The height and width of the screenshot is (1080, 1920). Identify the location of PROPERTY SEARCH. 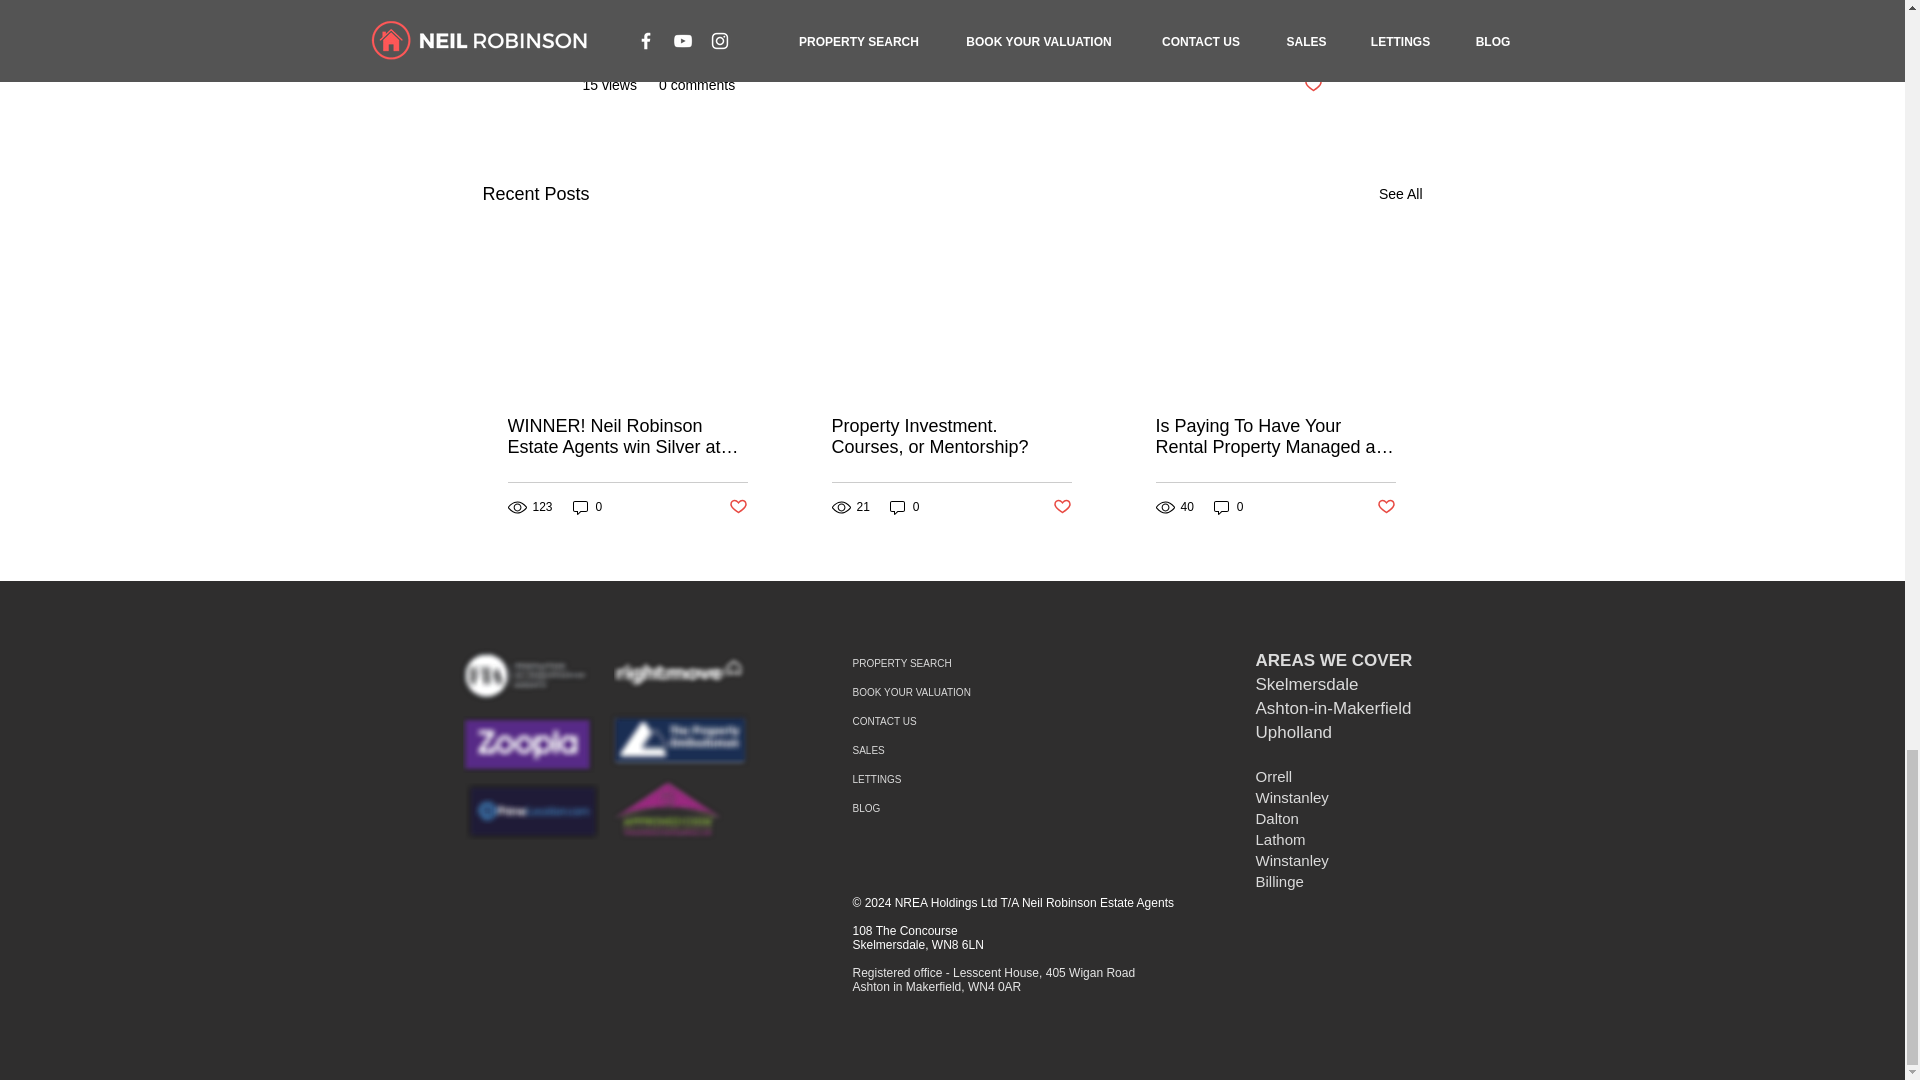
(973, 664).